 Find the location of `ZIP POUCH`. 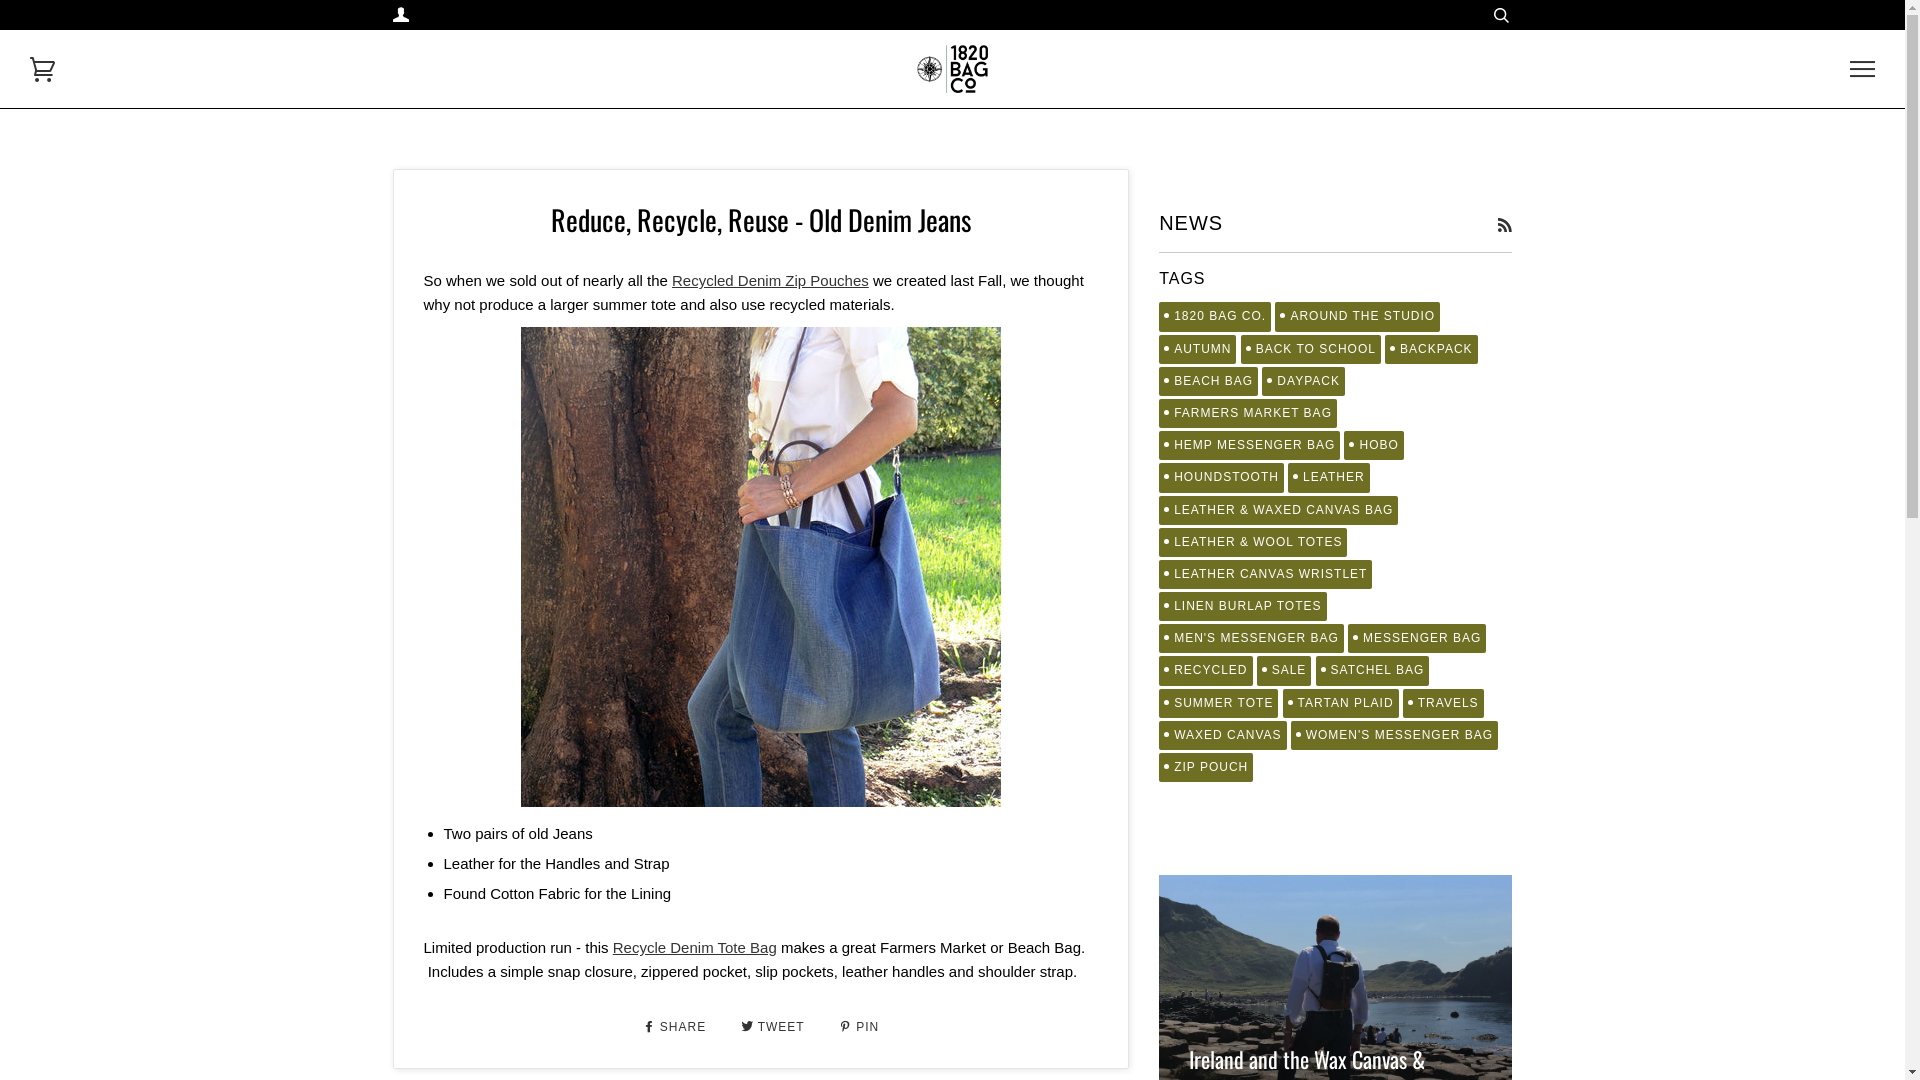

ZIP POUCH is located at coordinates (1206, 768).